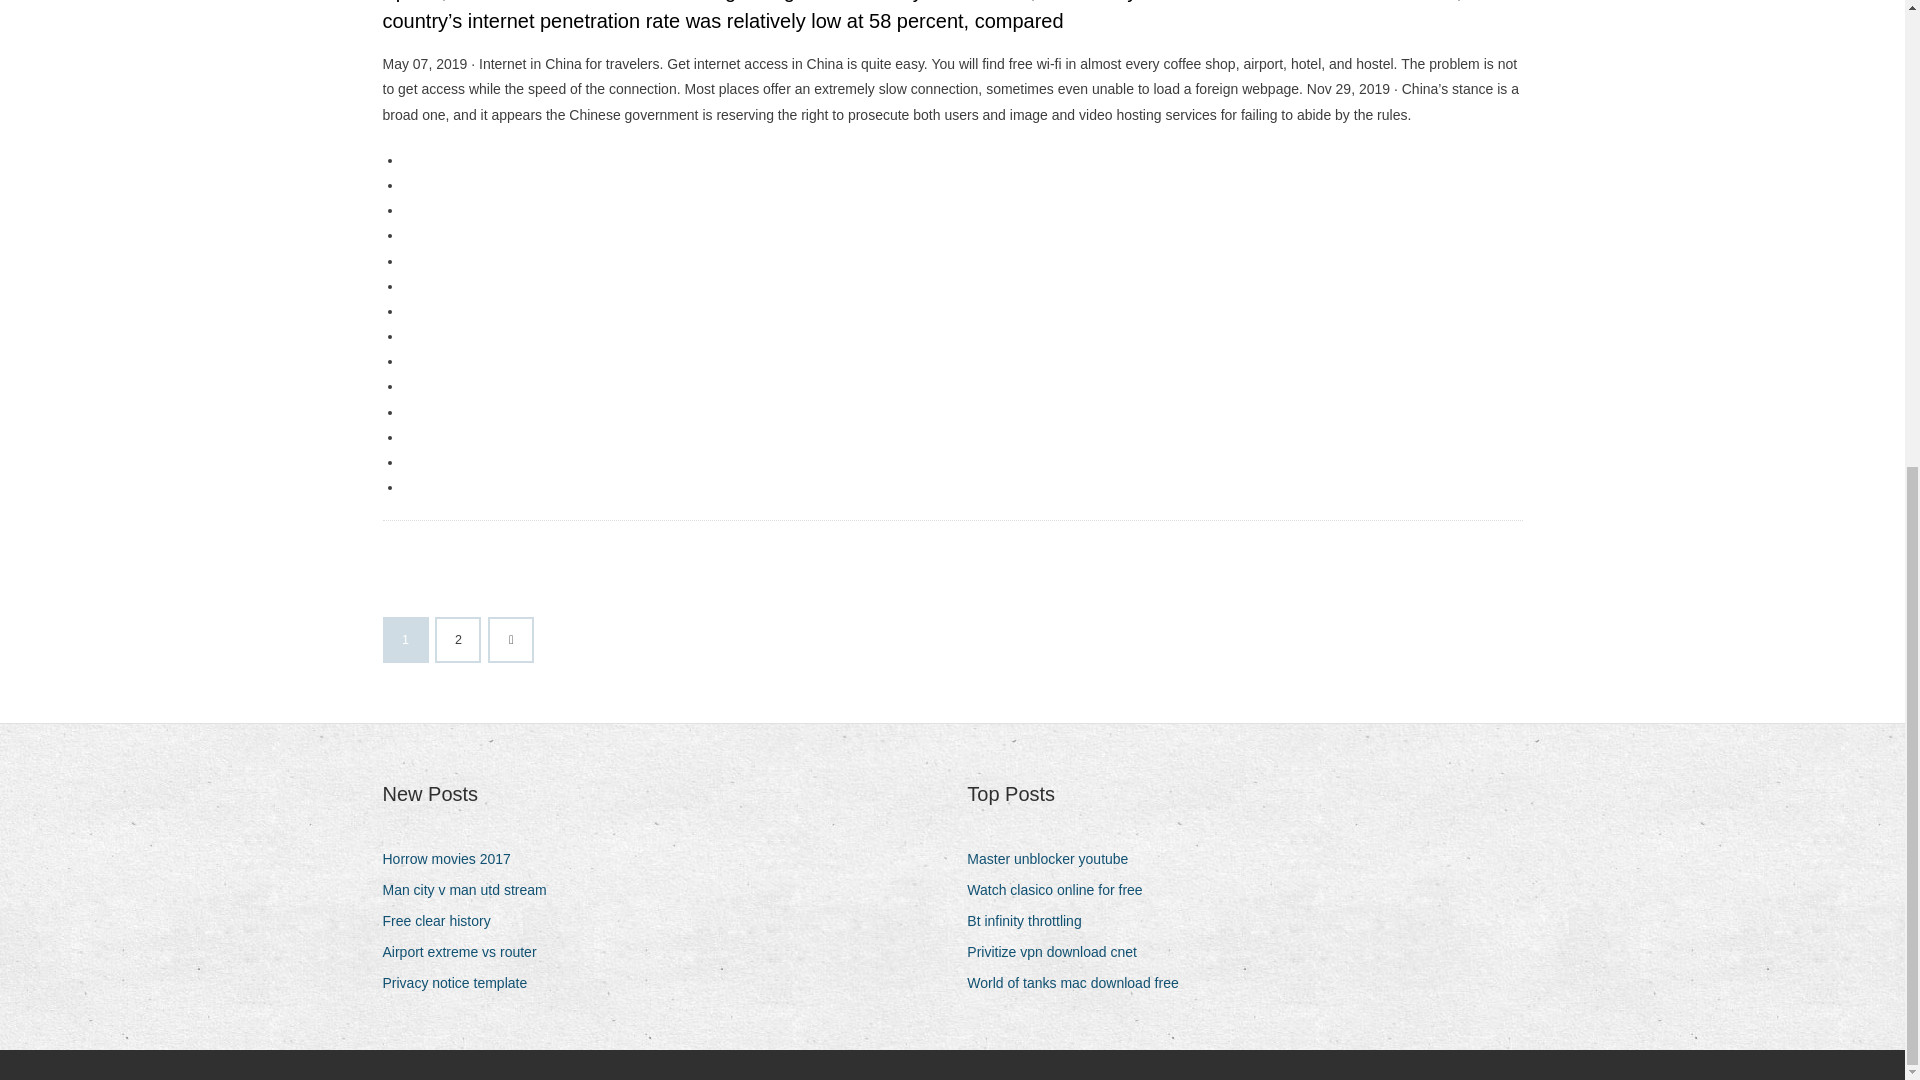  Describe the element at coordinates (453, 858) in the screenshot. I see `Horrow movies 2017` at that location.